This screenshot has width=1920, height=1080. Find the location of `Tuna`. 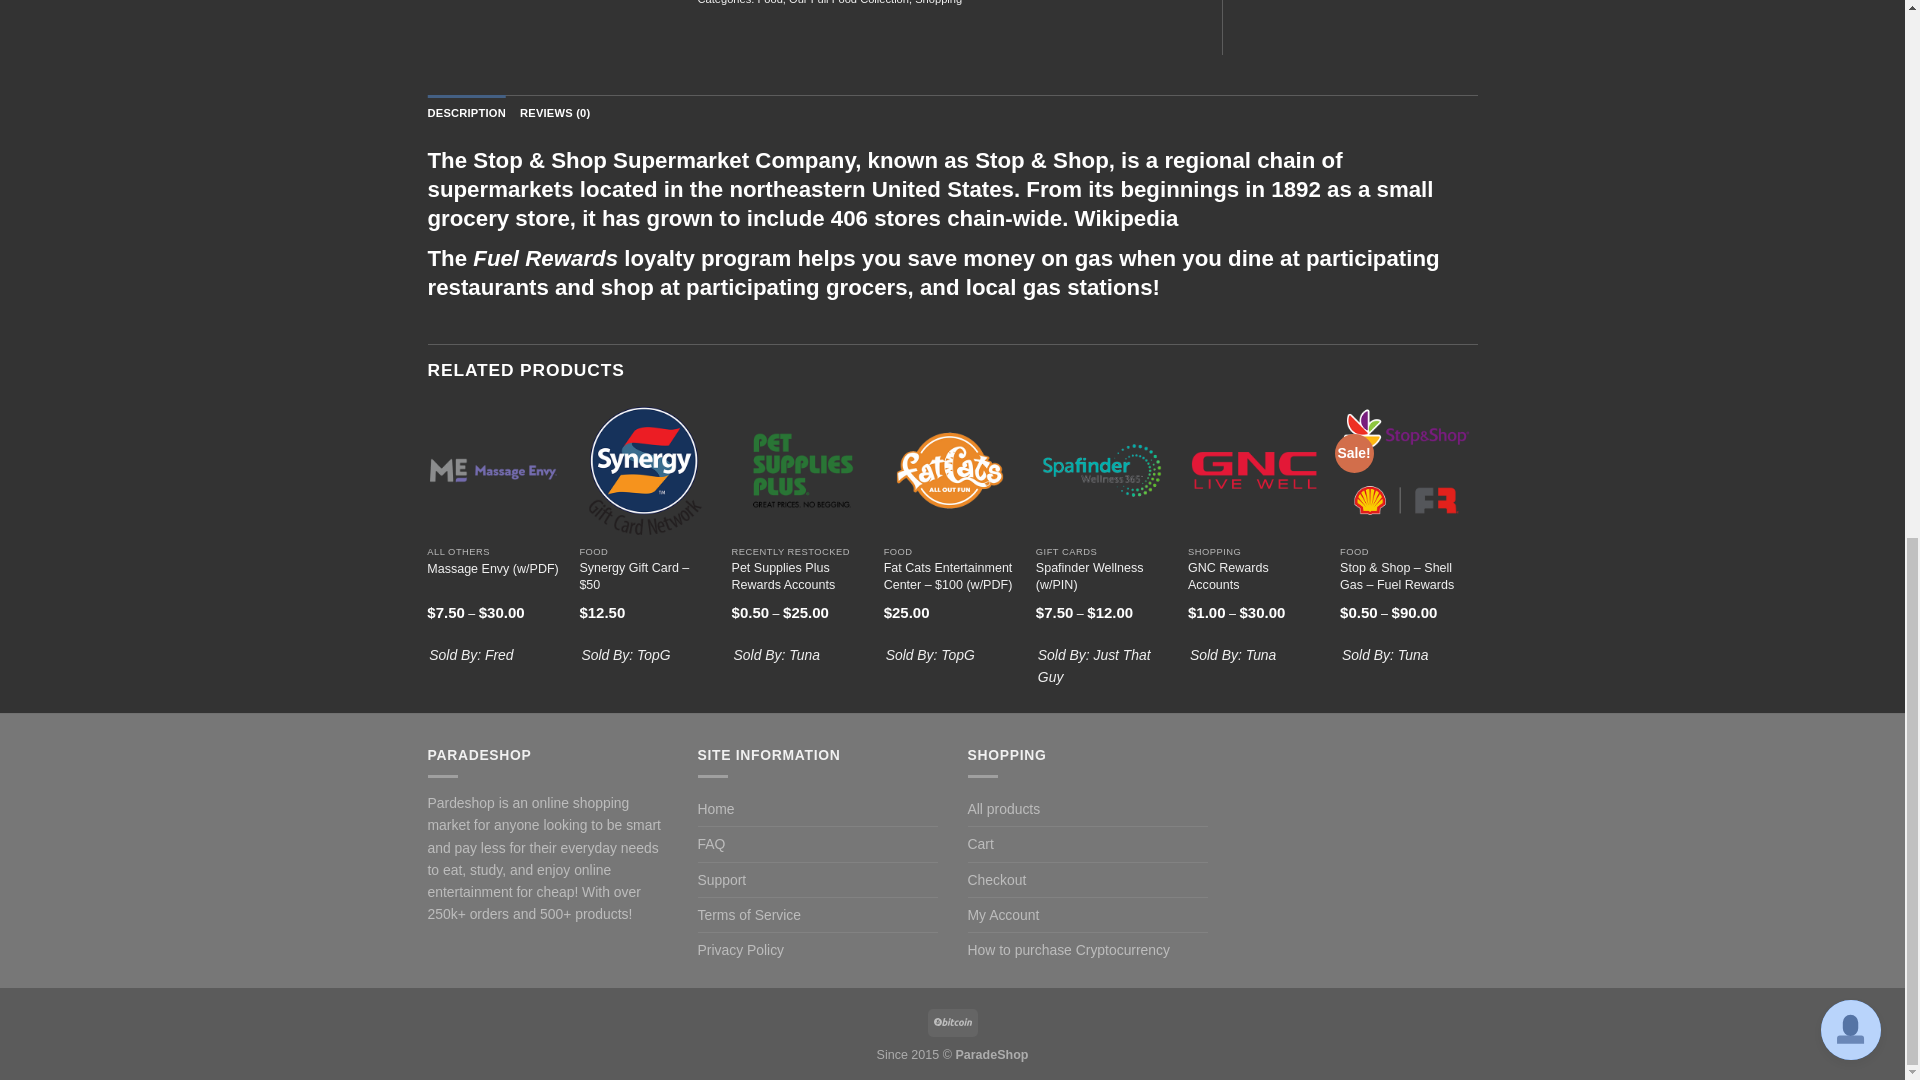

Tuna is located at coordinates (804, 654).